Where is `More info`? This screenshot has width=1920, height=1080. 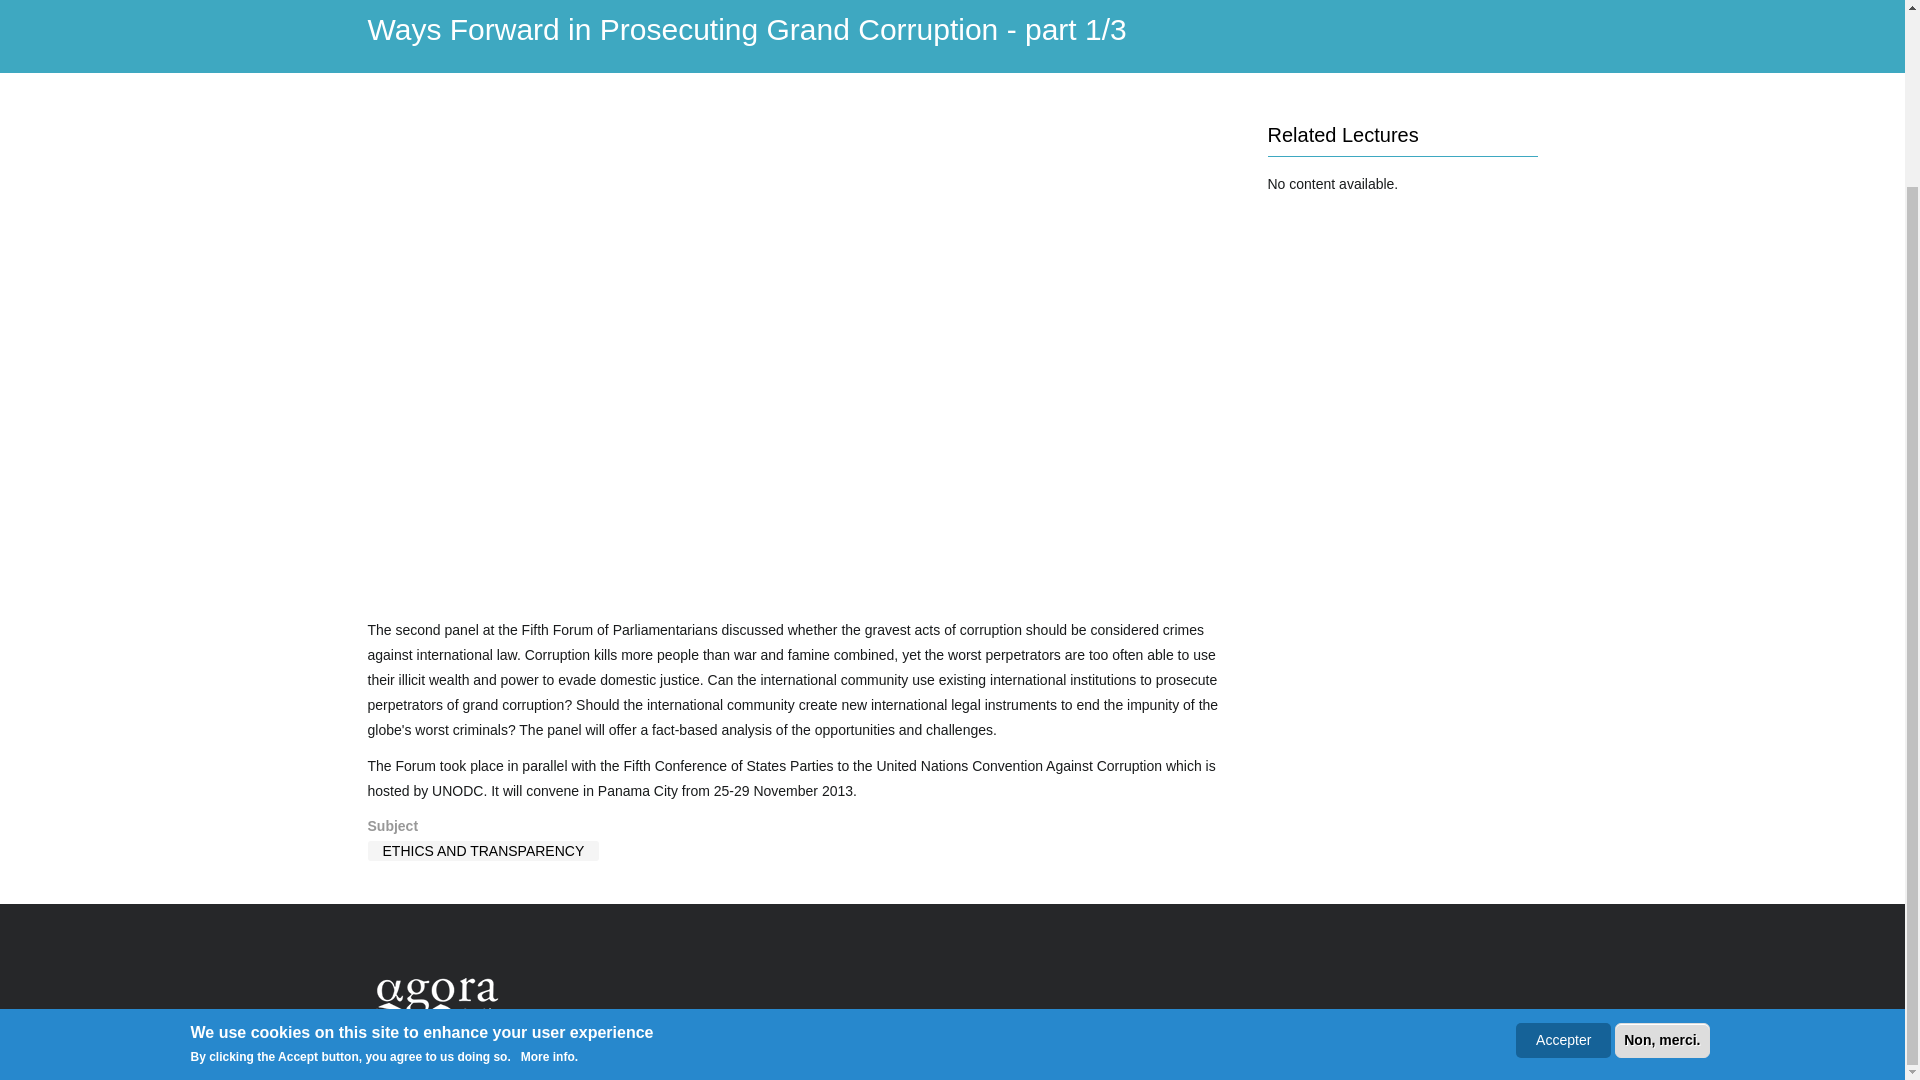
More info is located at coordinates (542, 846).